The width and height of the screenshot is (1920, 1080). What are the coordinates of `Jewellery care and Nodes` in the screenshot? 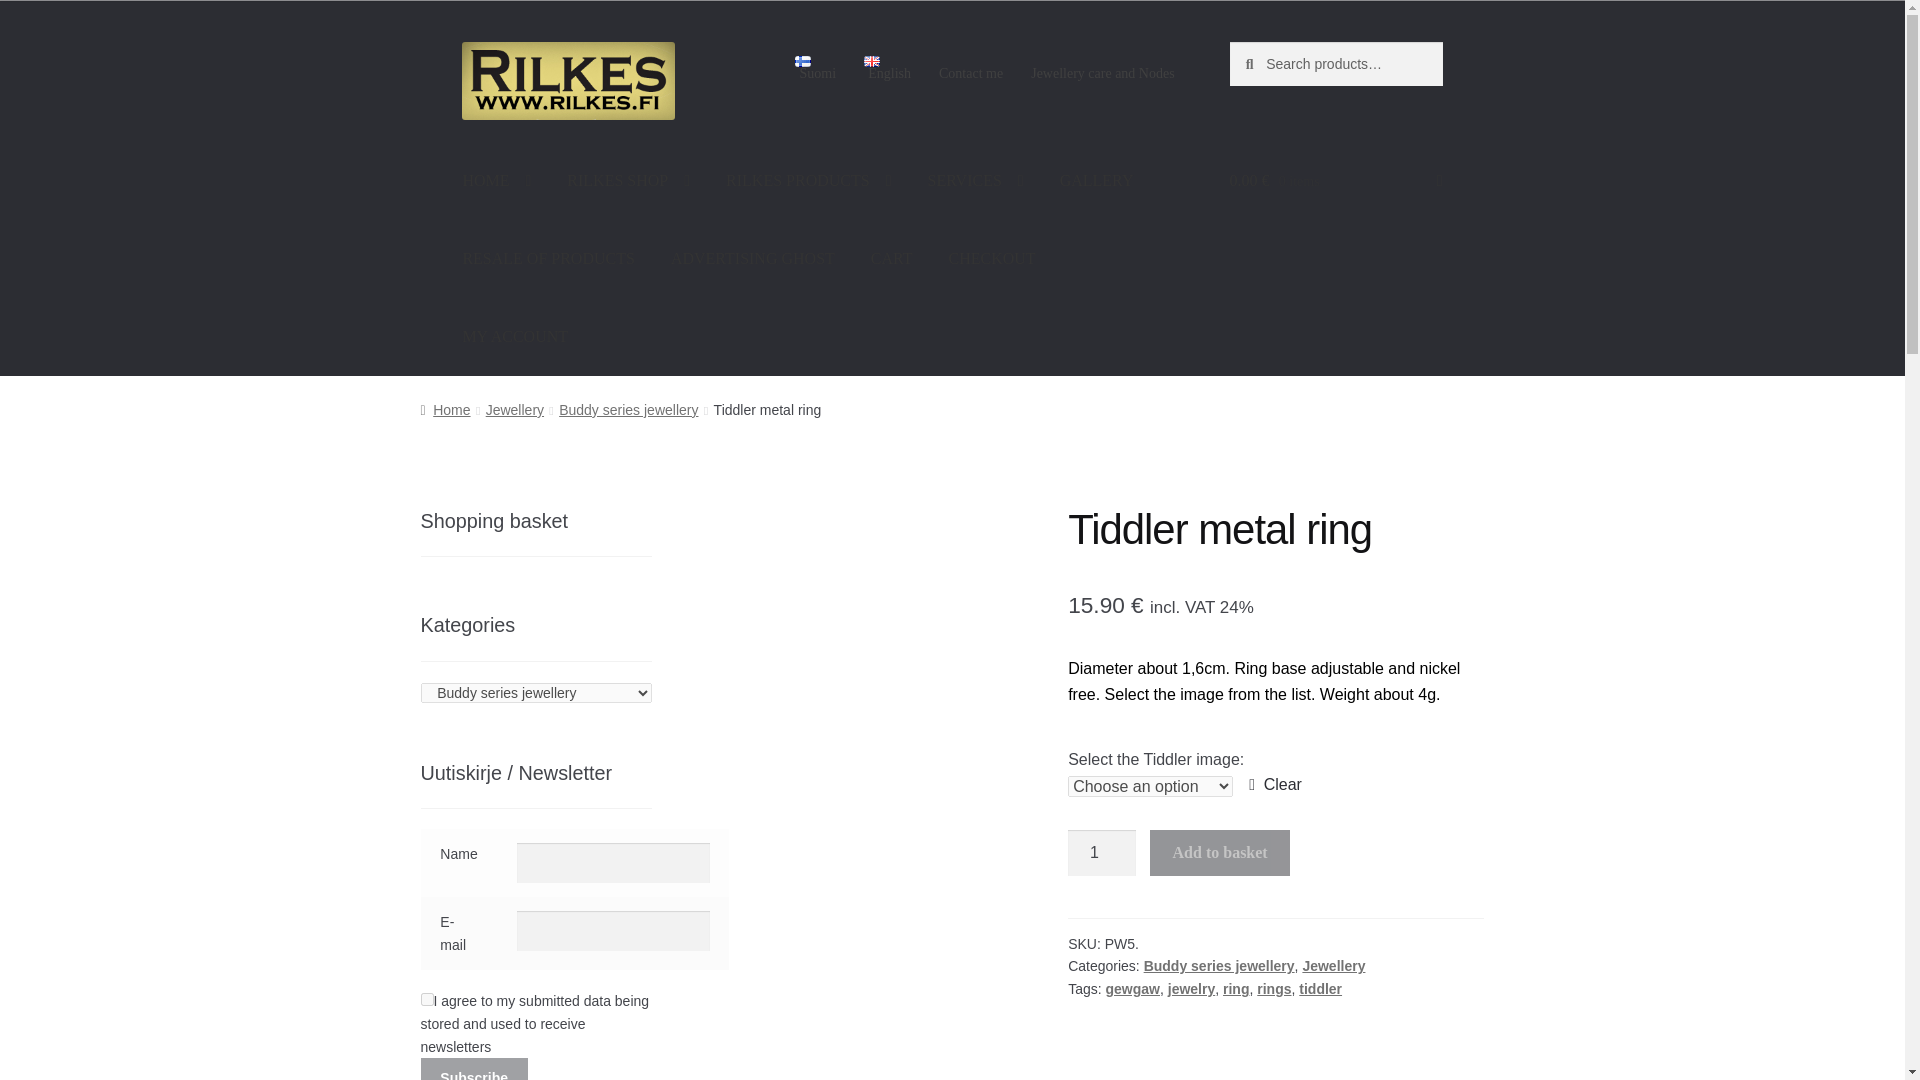 It's located at (1102, 74).